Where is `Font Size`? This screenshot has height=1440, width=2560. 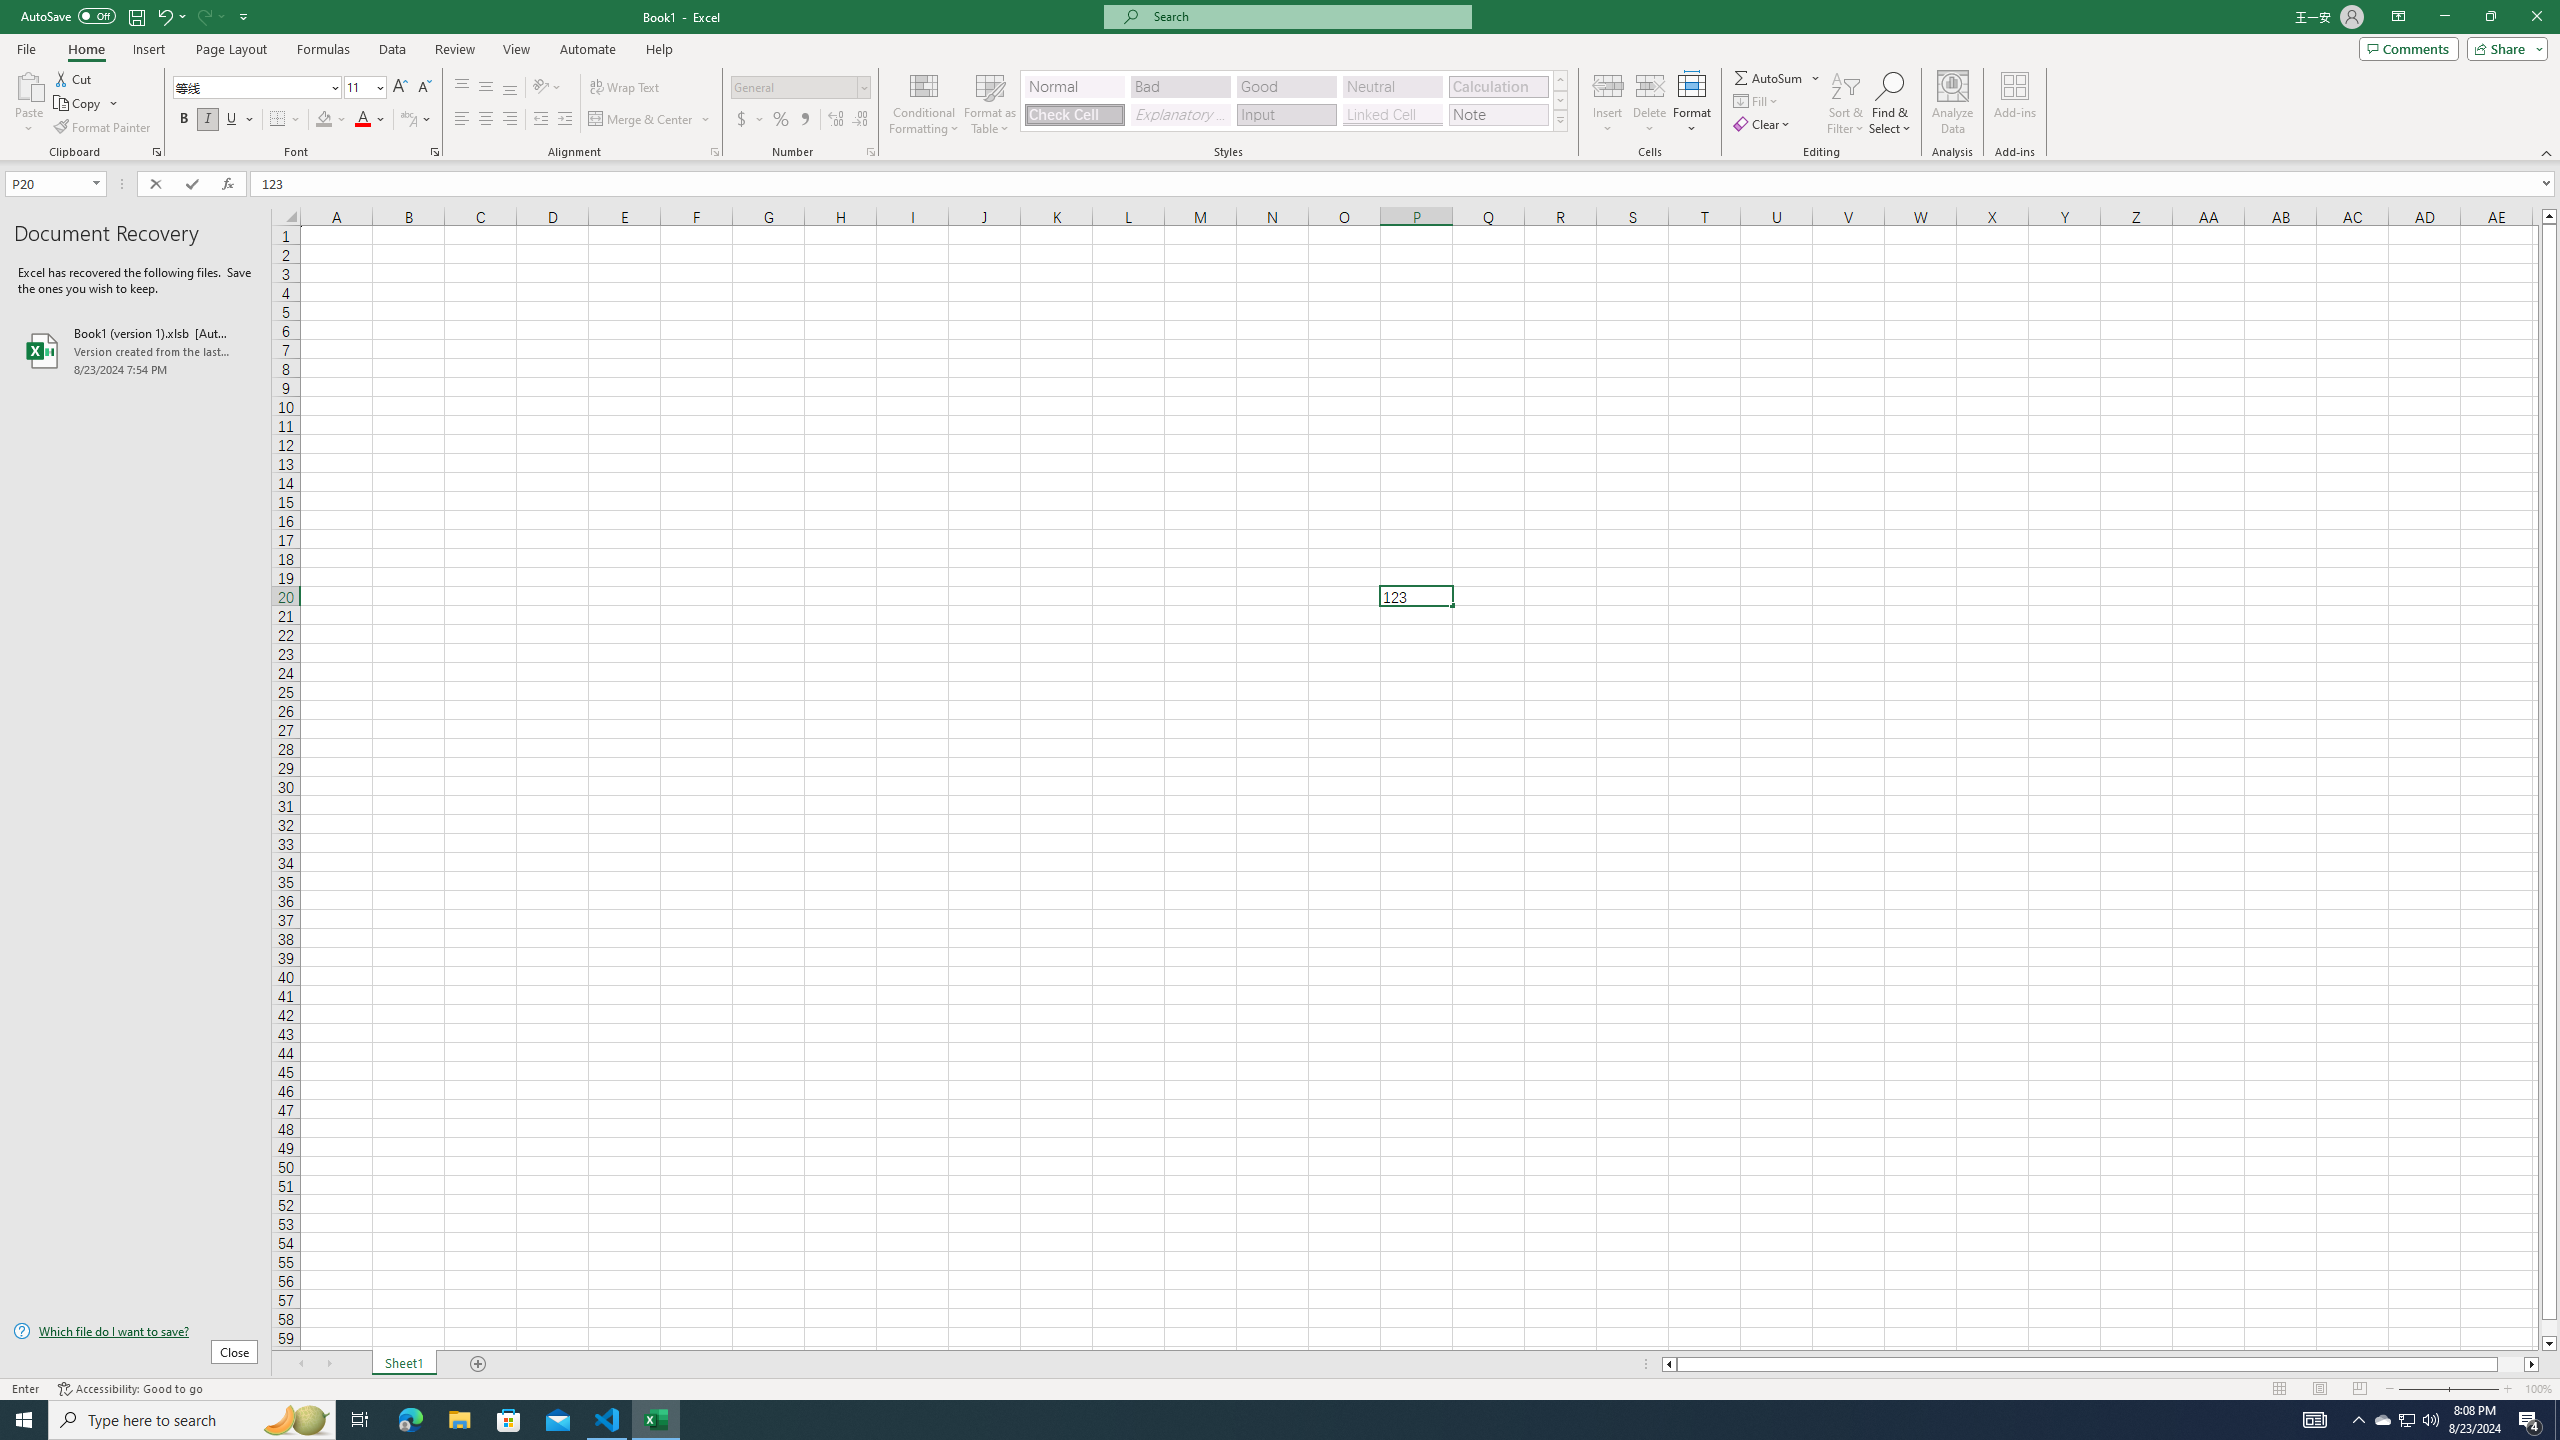
Font Size is located at coordinates (359, 86).